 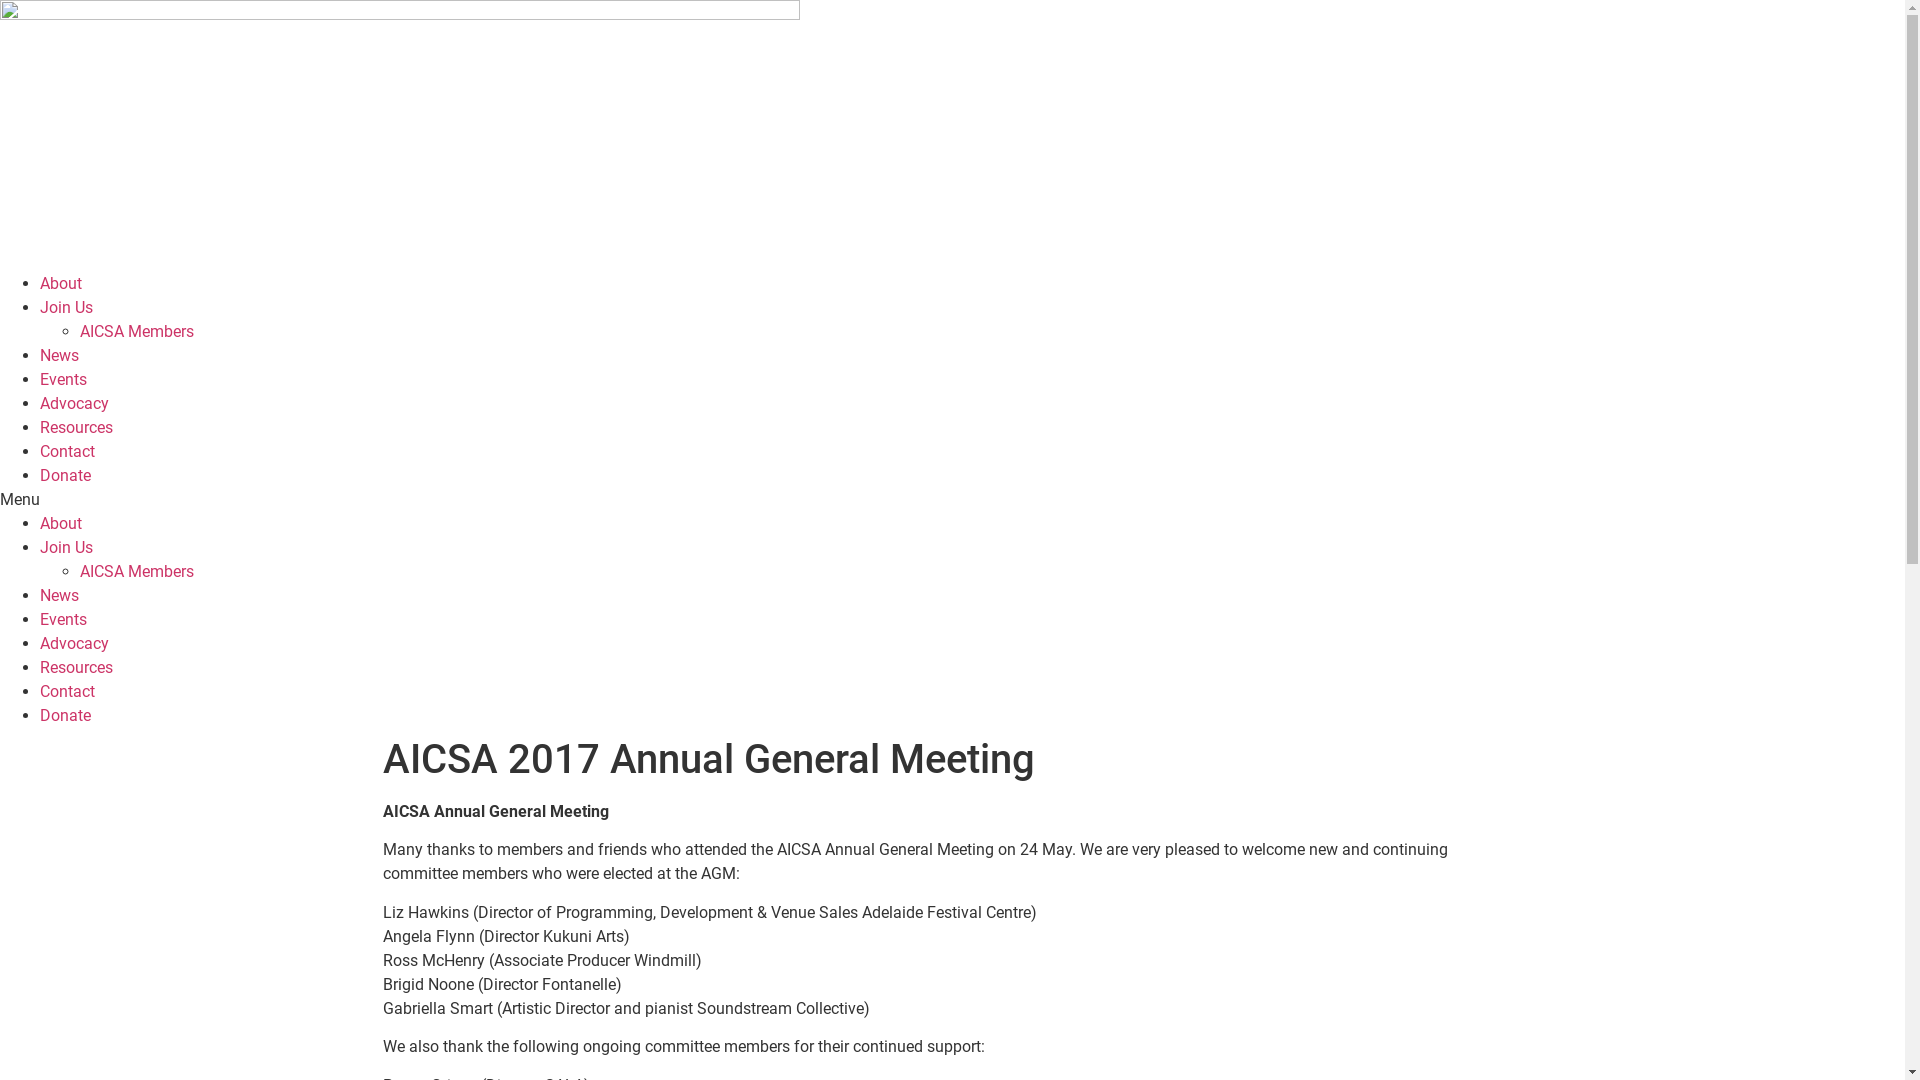 What do you see at coordinates (61, 284) in the screenshot?
I see `About` at bounding box center [61, 284].